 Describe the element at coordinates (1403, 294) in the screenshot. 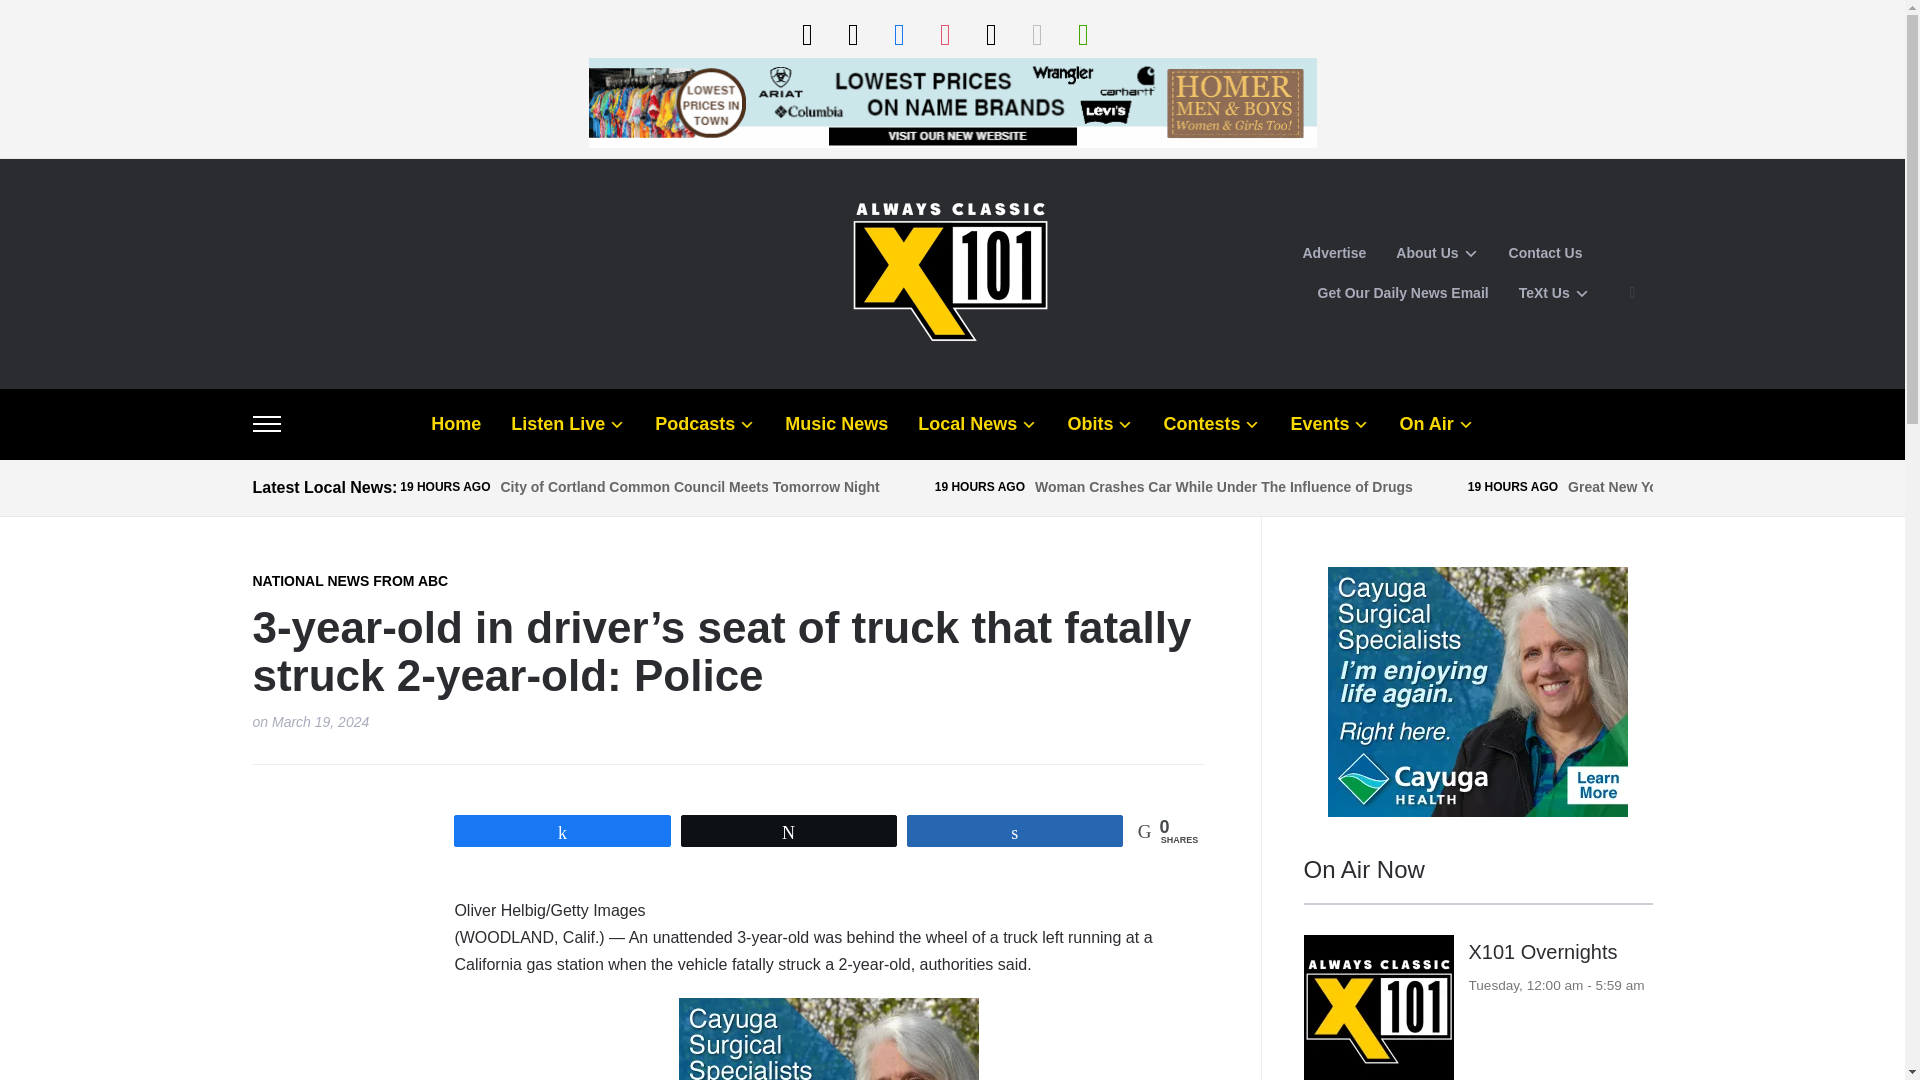

I see `Get Our Daily News Email` at that location.